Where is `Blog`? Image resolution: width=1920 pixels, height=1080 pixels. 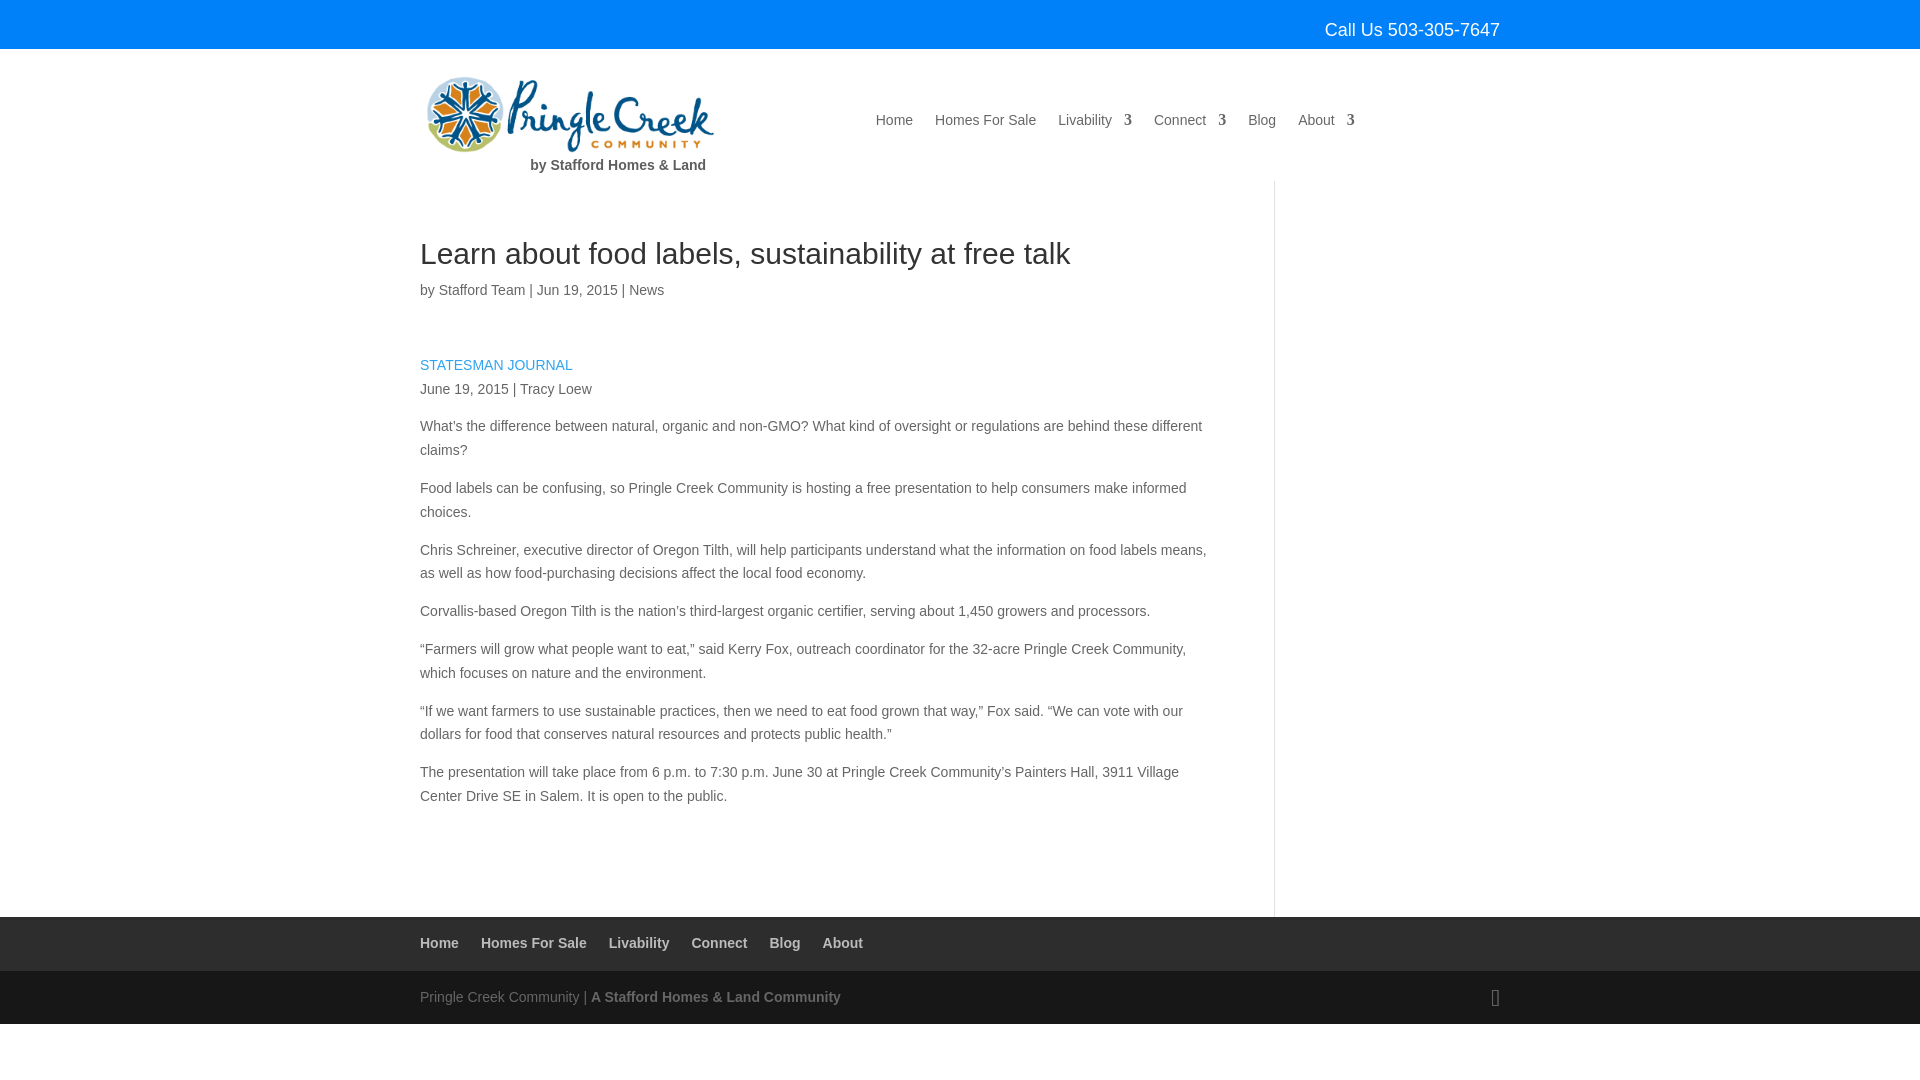
Blog is located at coordinates (1262, 124).